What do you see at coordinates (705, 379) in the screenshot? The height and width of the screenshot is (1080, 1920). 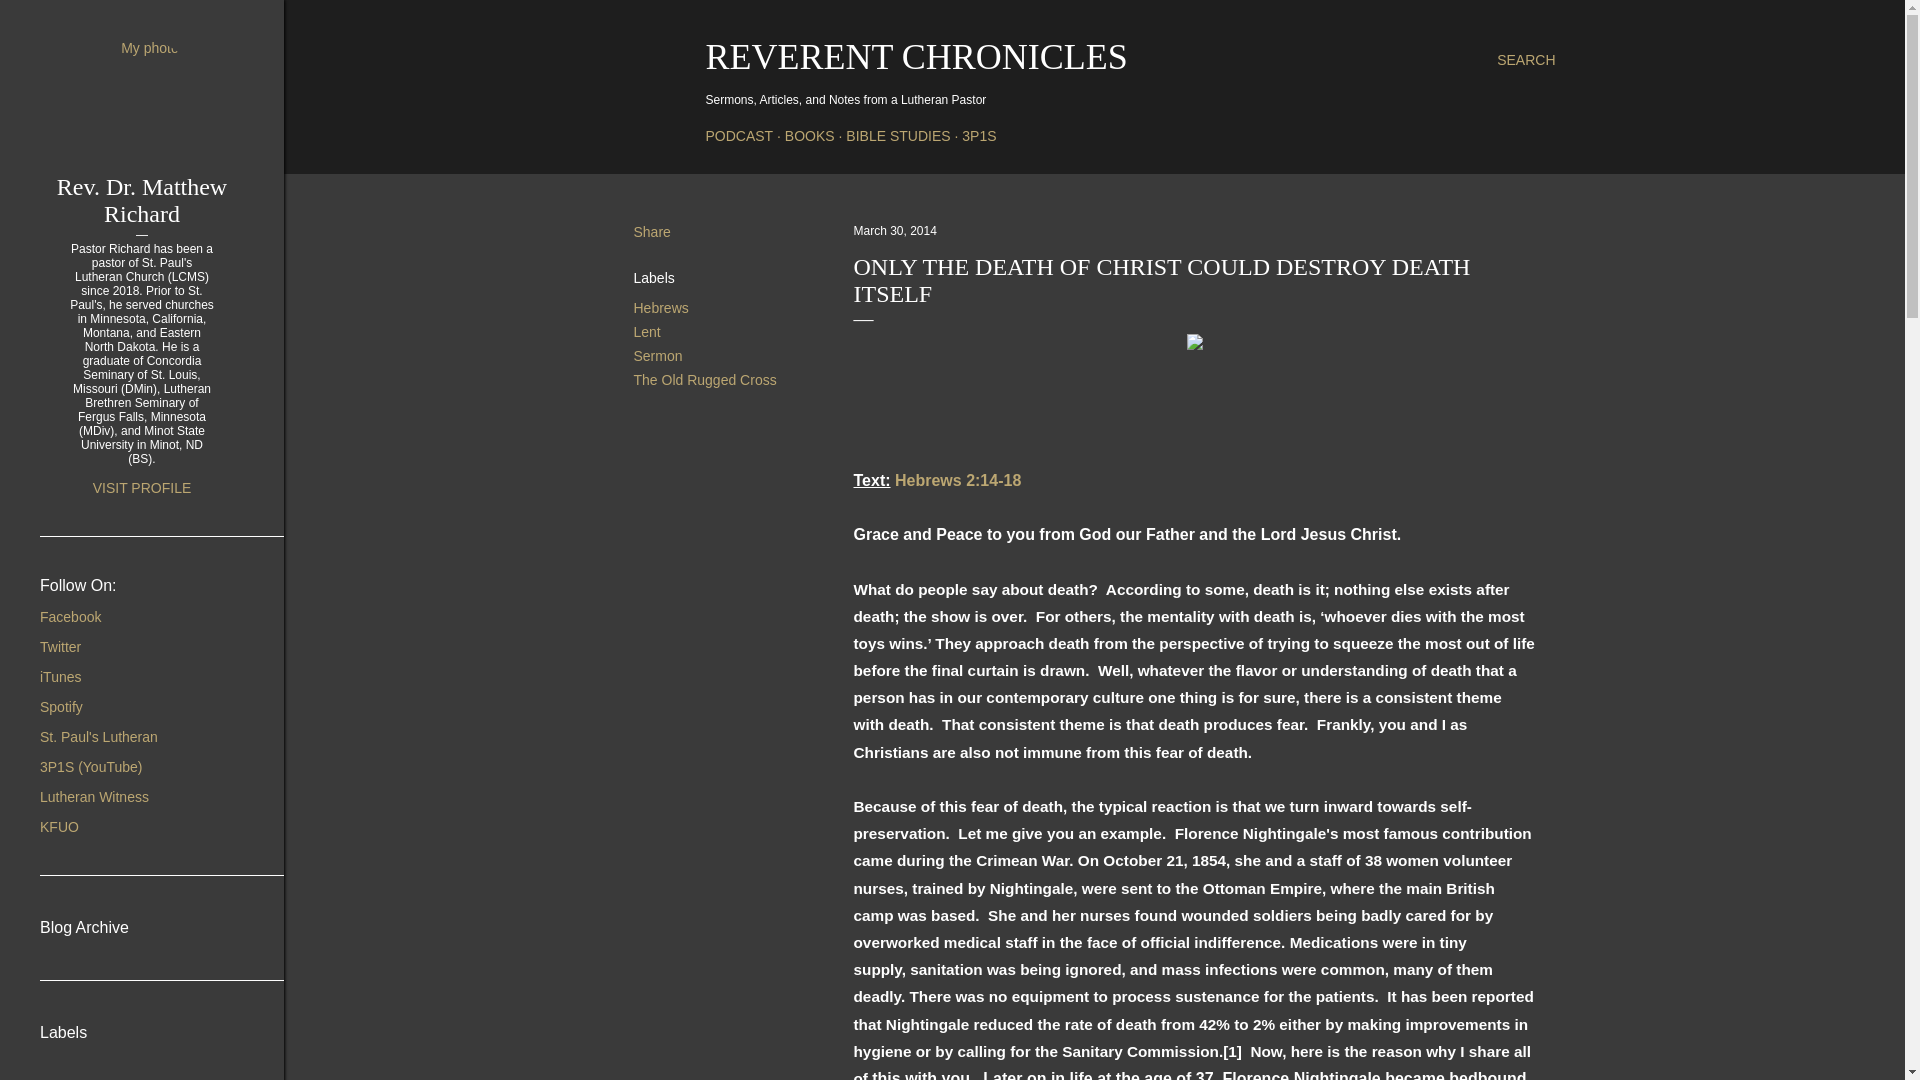 I see `The Old Rugged Cross` at bounding box center [705, 379].